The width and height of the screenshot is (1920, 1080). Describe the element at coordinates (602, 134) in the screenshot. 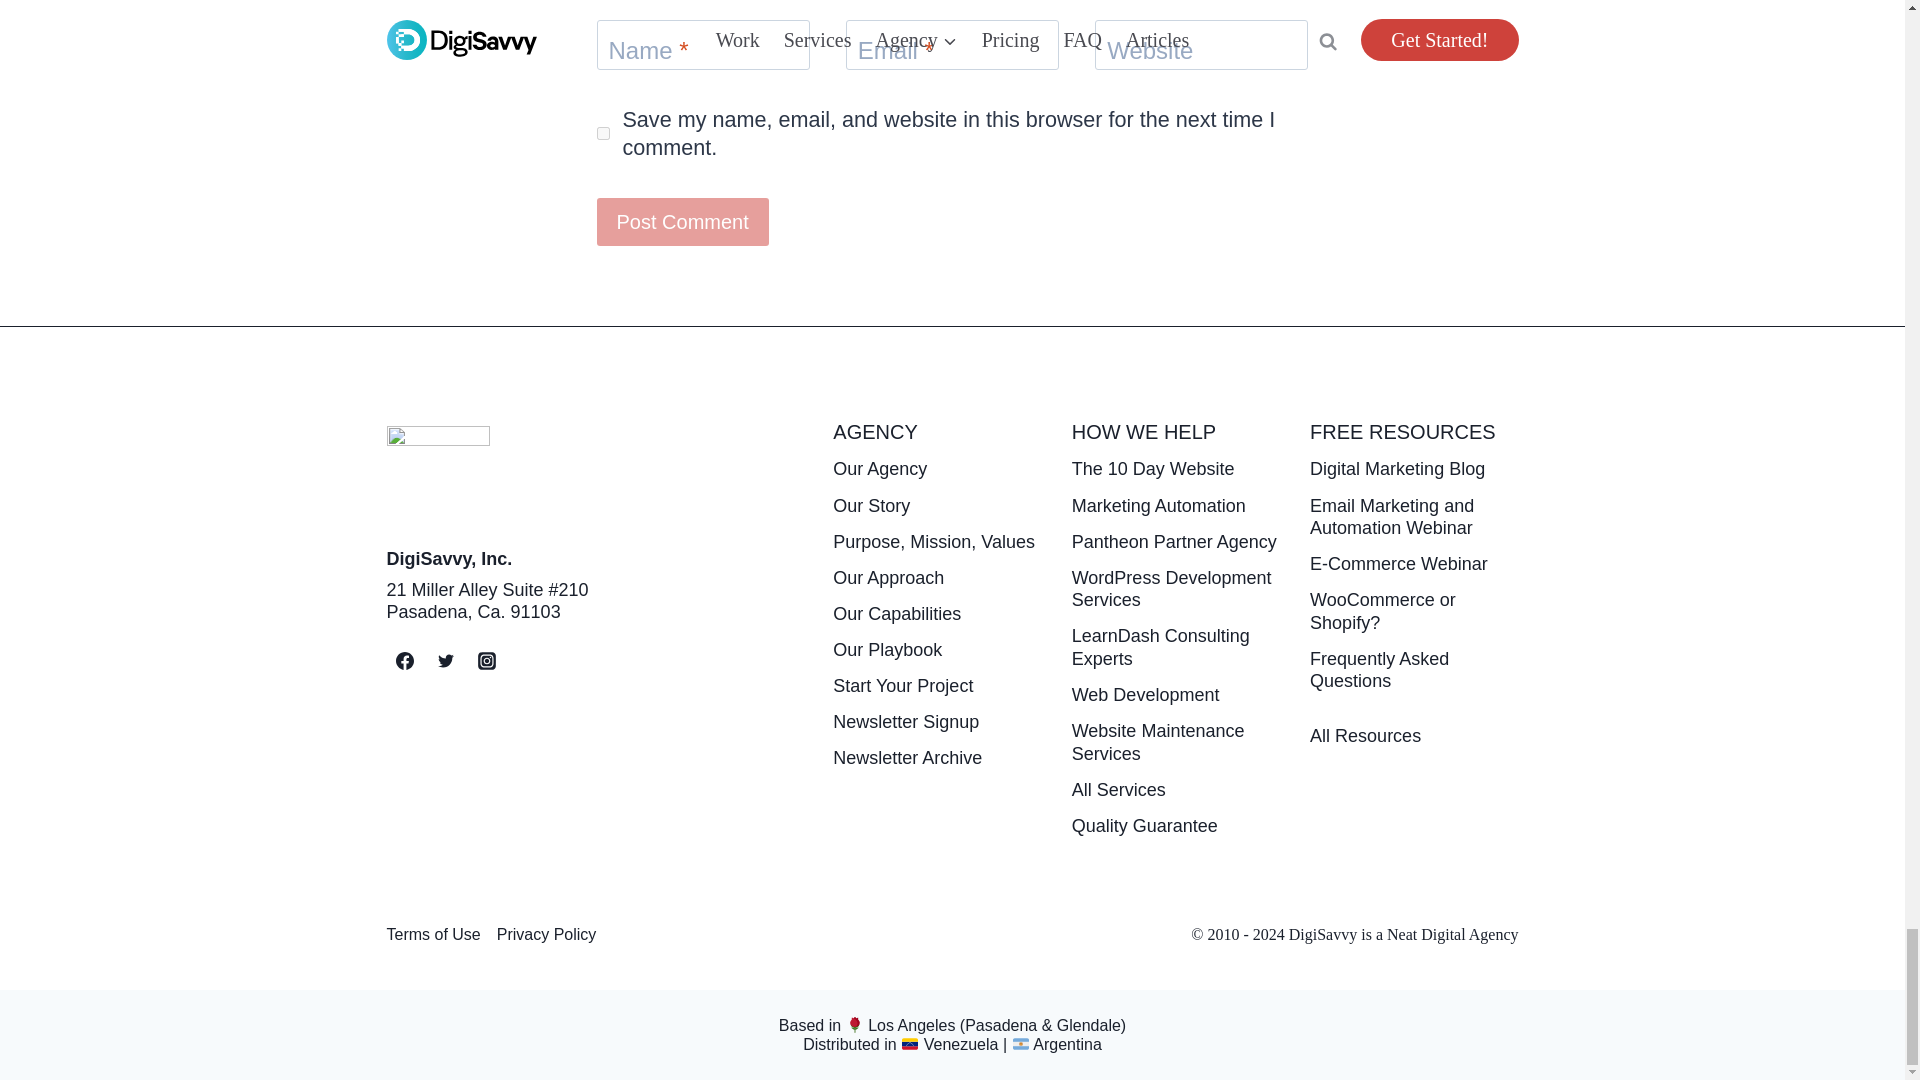

I see `yes` at that location.